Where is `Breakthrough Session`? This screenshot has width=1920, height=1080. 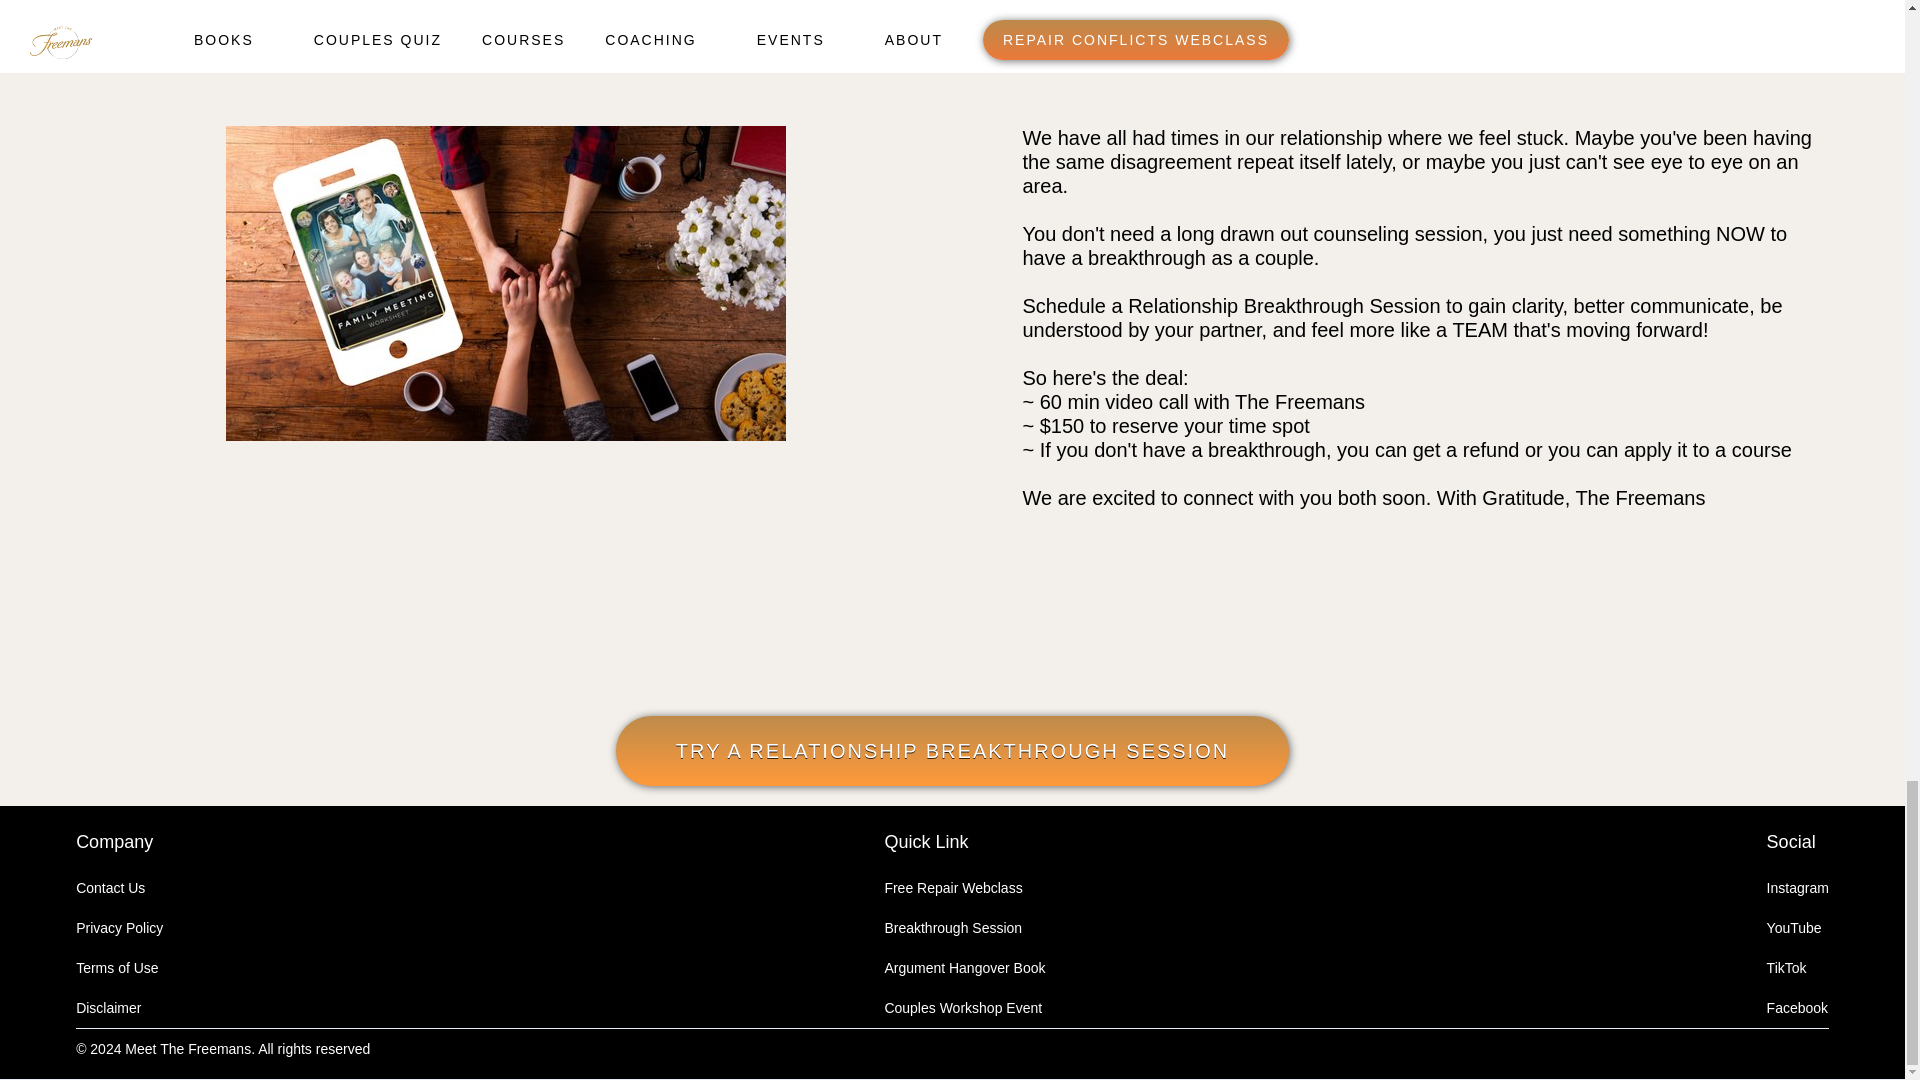 Breakthrough Session is located at coordinates (952, 928).